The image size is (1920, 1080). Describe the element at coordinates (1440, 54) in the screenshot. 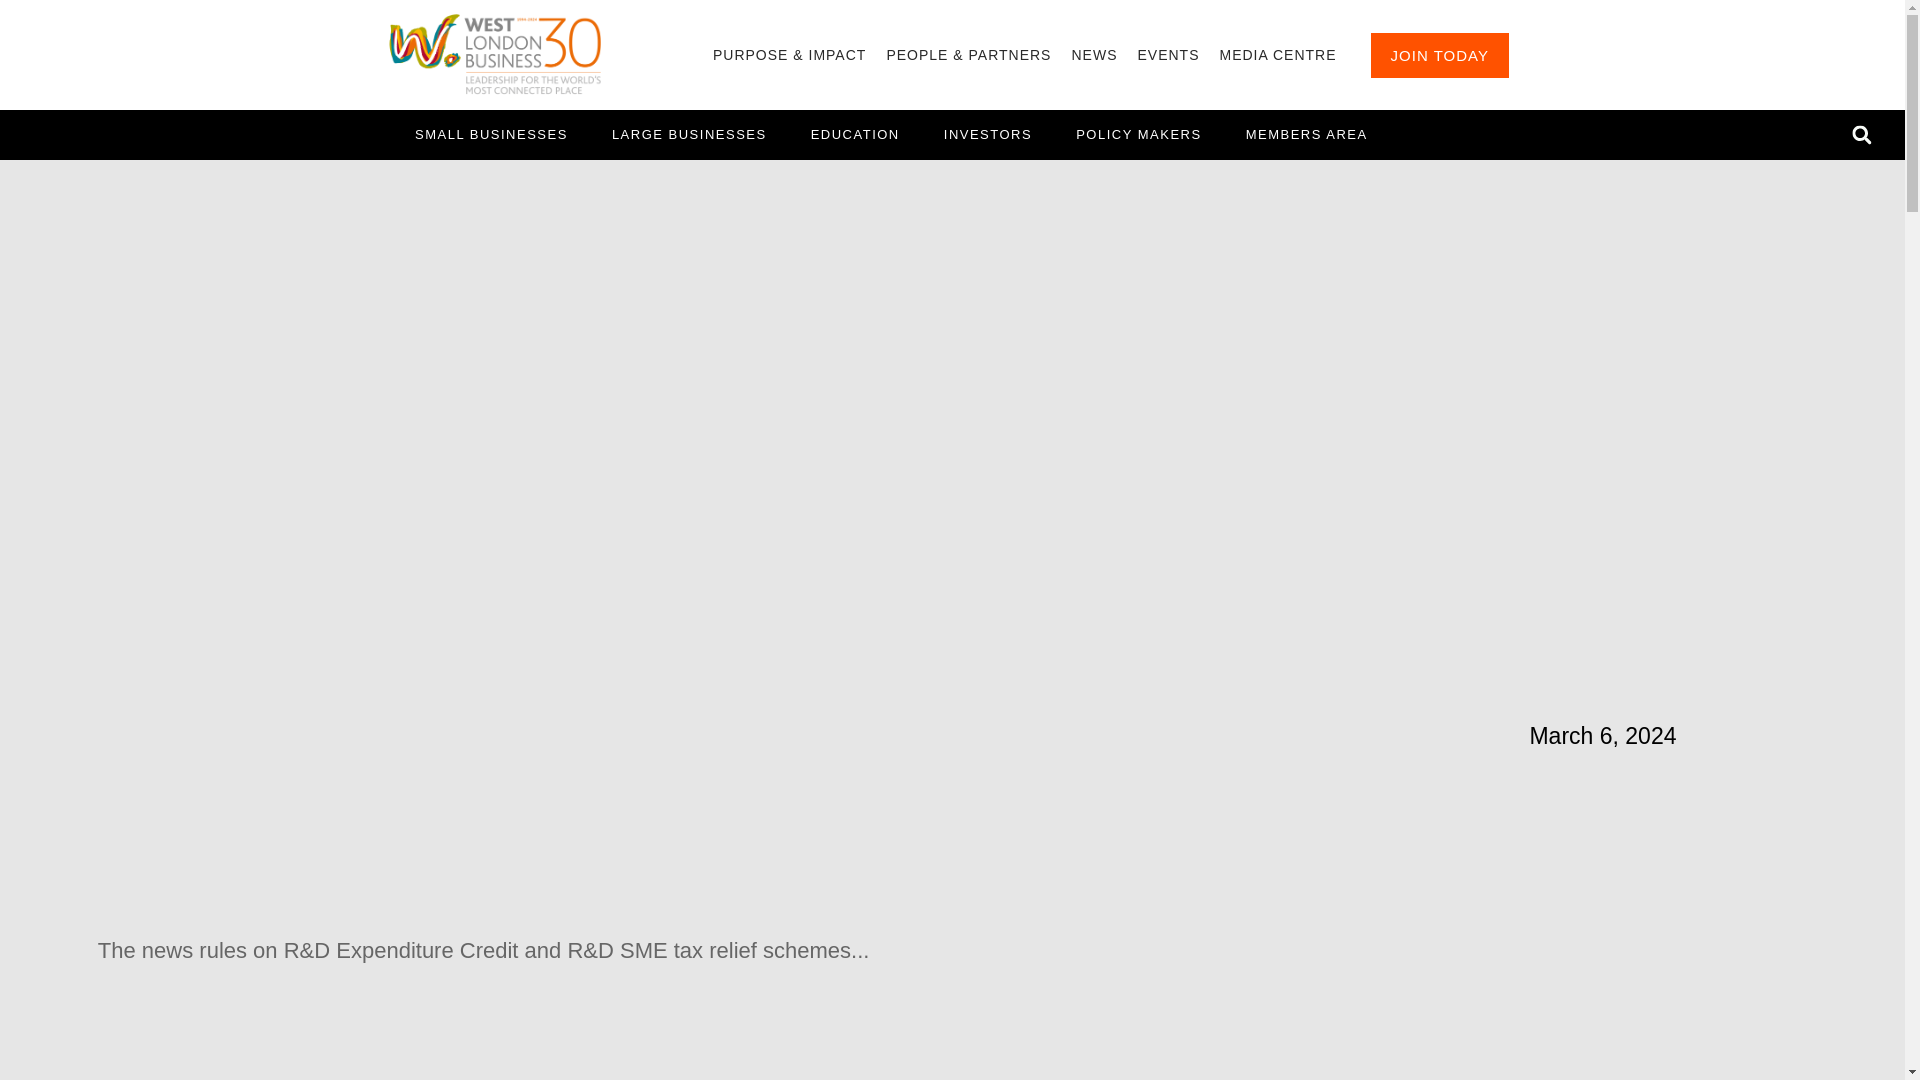

I see `JOIN TODAY` at that location.